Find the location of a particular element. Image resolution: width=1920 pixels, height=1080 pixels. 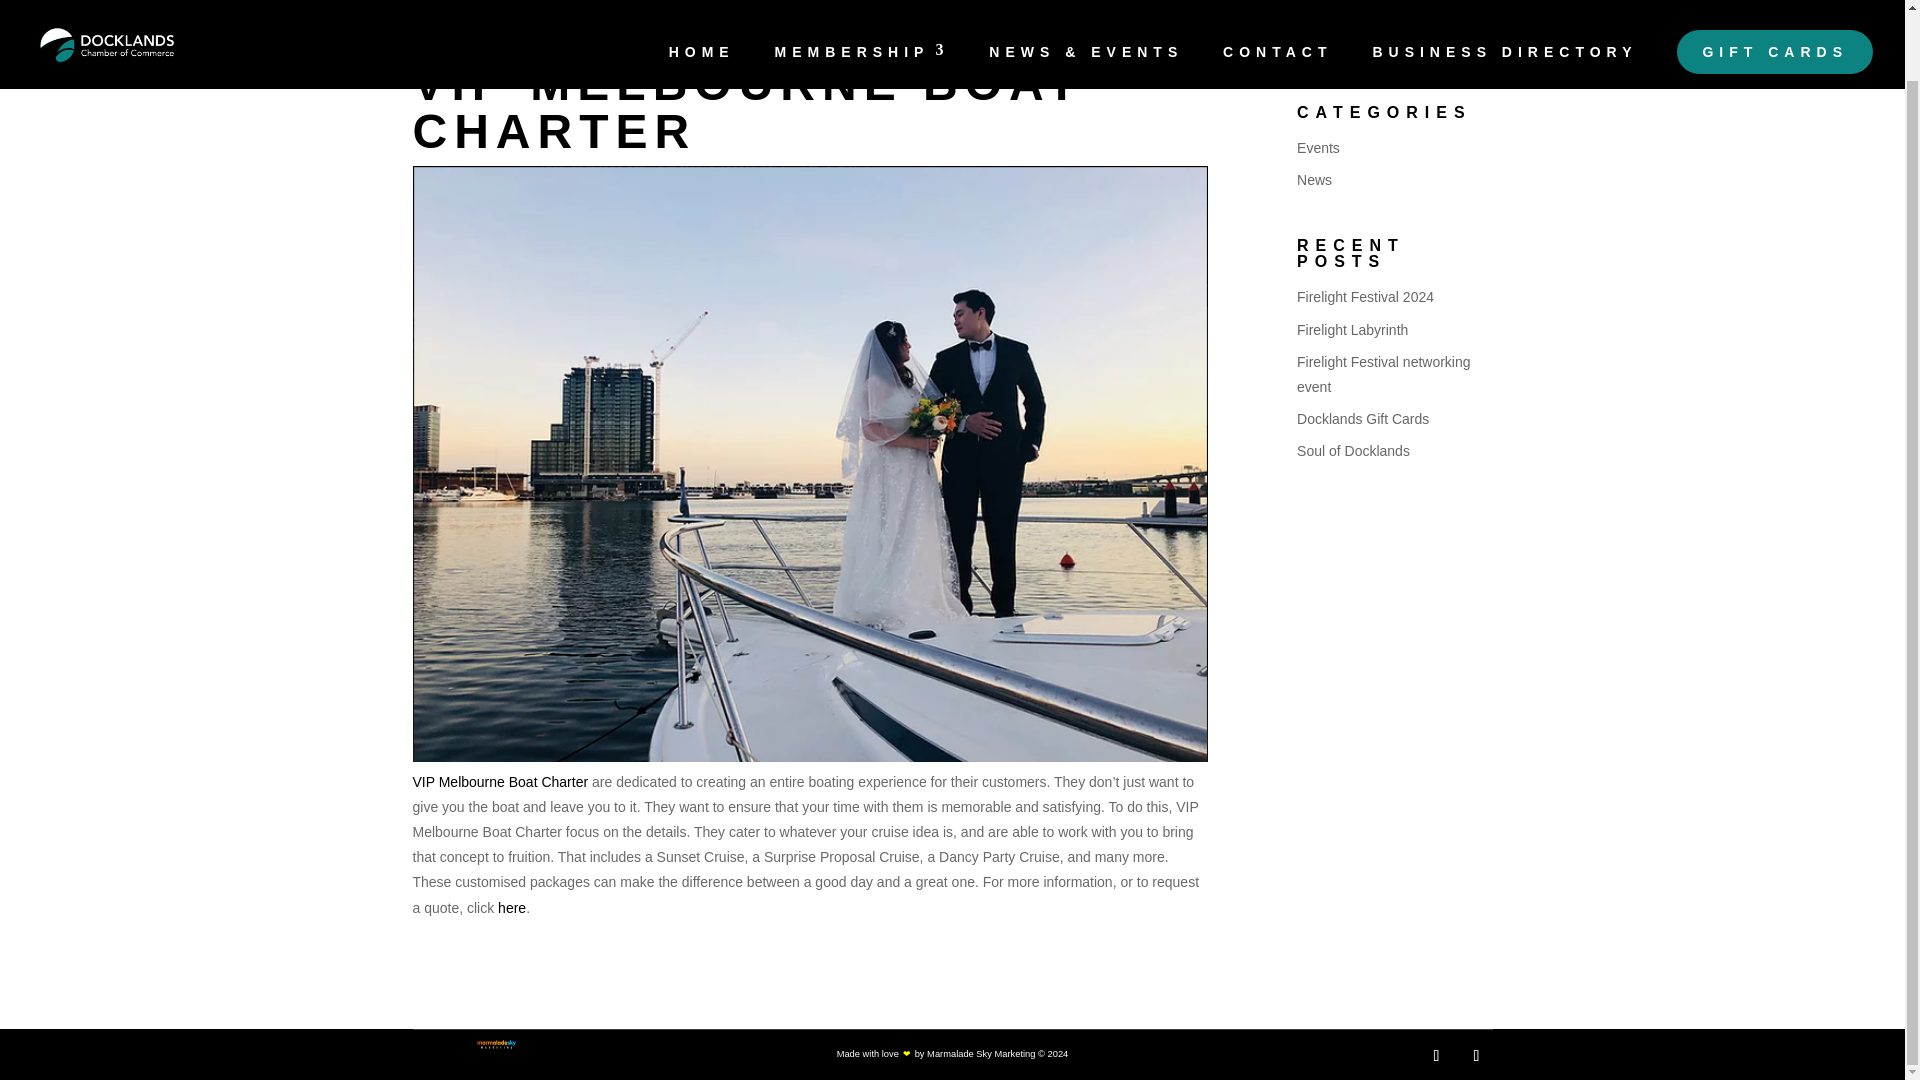

Firelight Festival 2024 is located at coordinates (1366, 296).